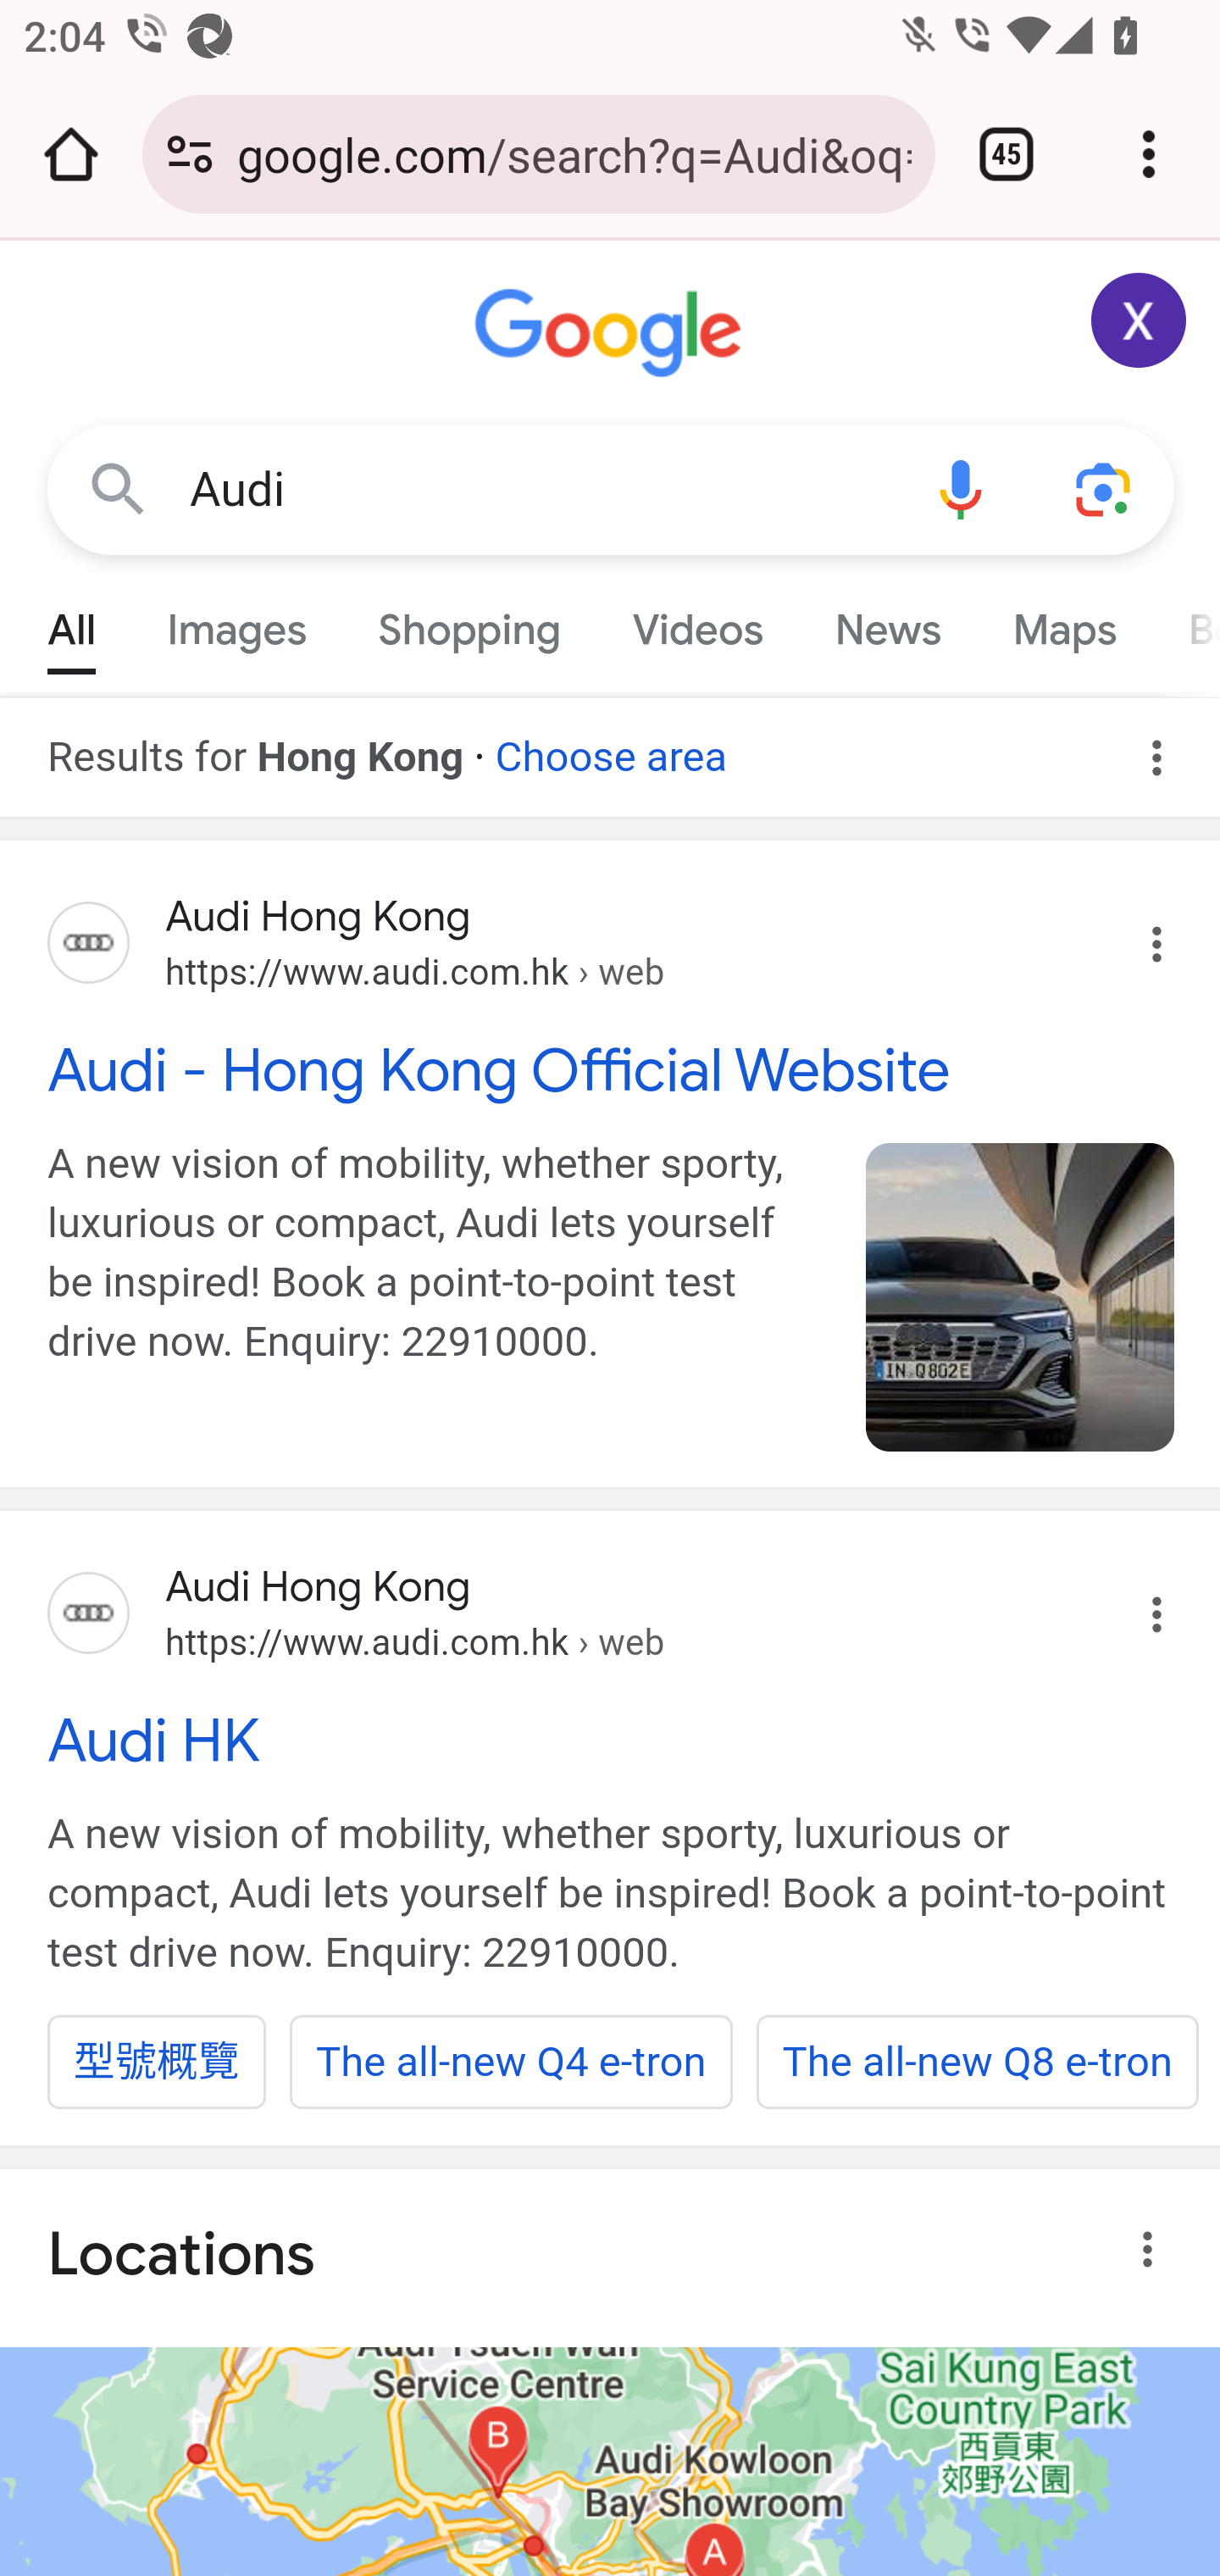 The width and height of the screenshot is (1220, 2576). What do you see at coordinates (1105, 488) in the screenshot?
I see `Search using your camera or photos` at bounding box center [1105, 488].